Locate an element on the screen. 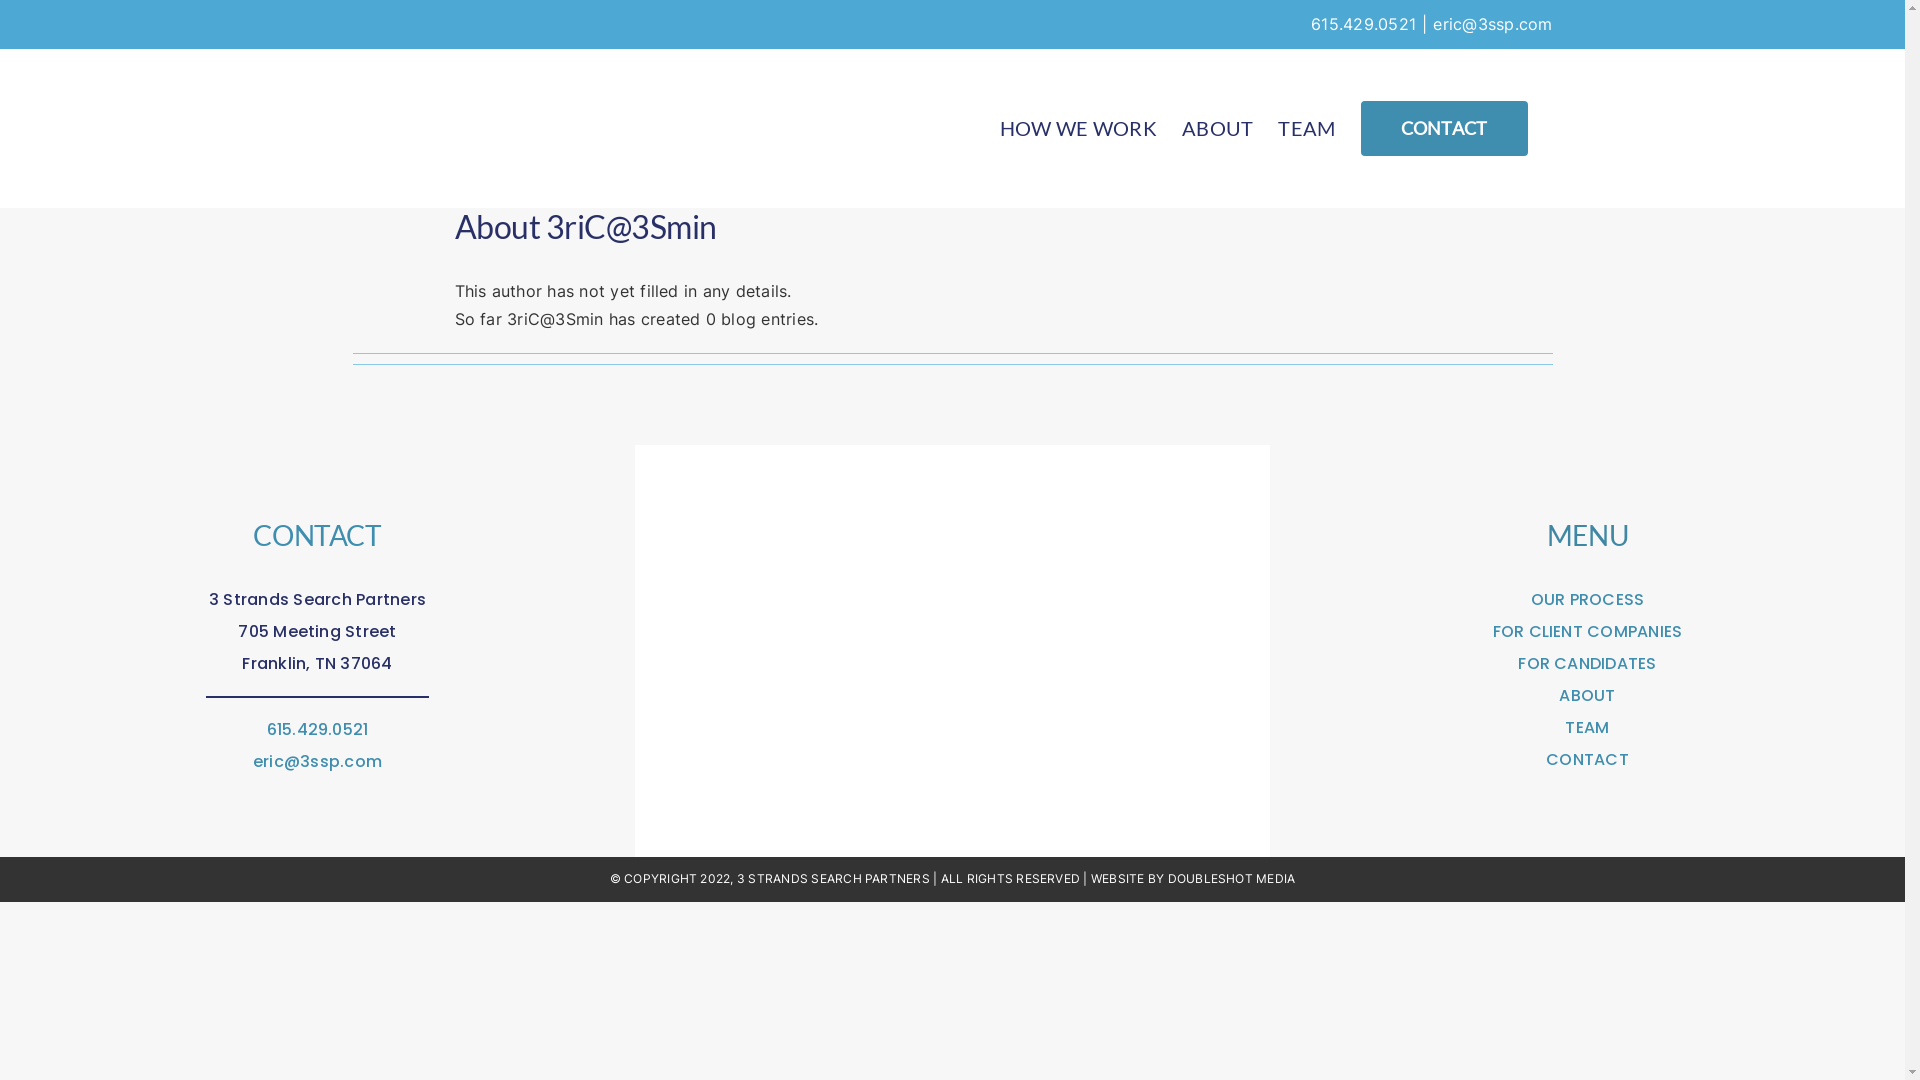 This screenshot has width=1920, height=1080. TEAM is located at coordinates (1587, 728).